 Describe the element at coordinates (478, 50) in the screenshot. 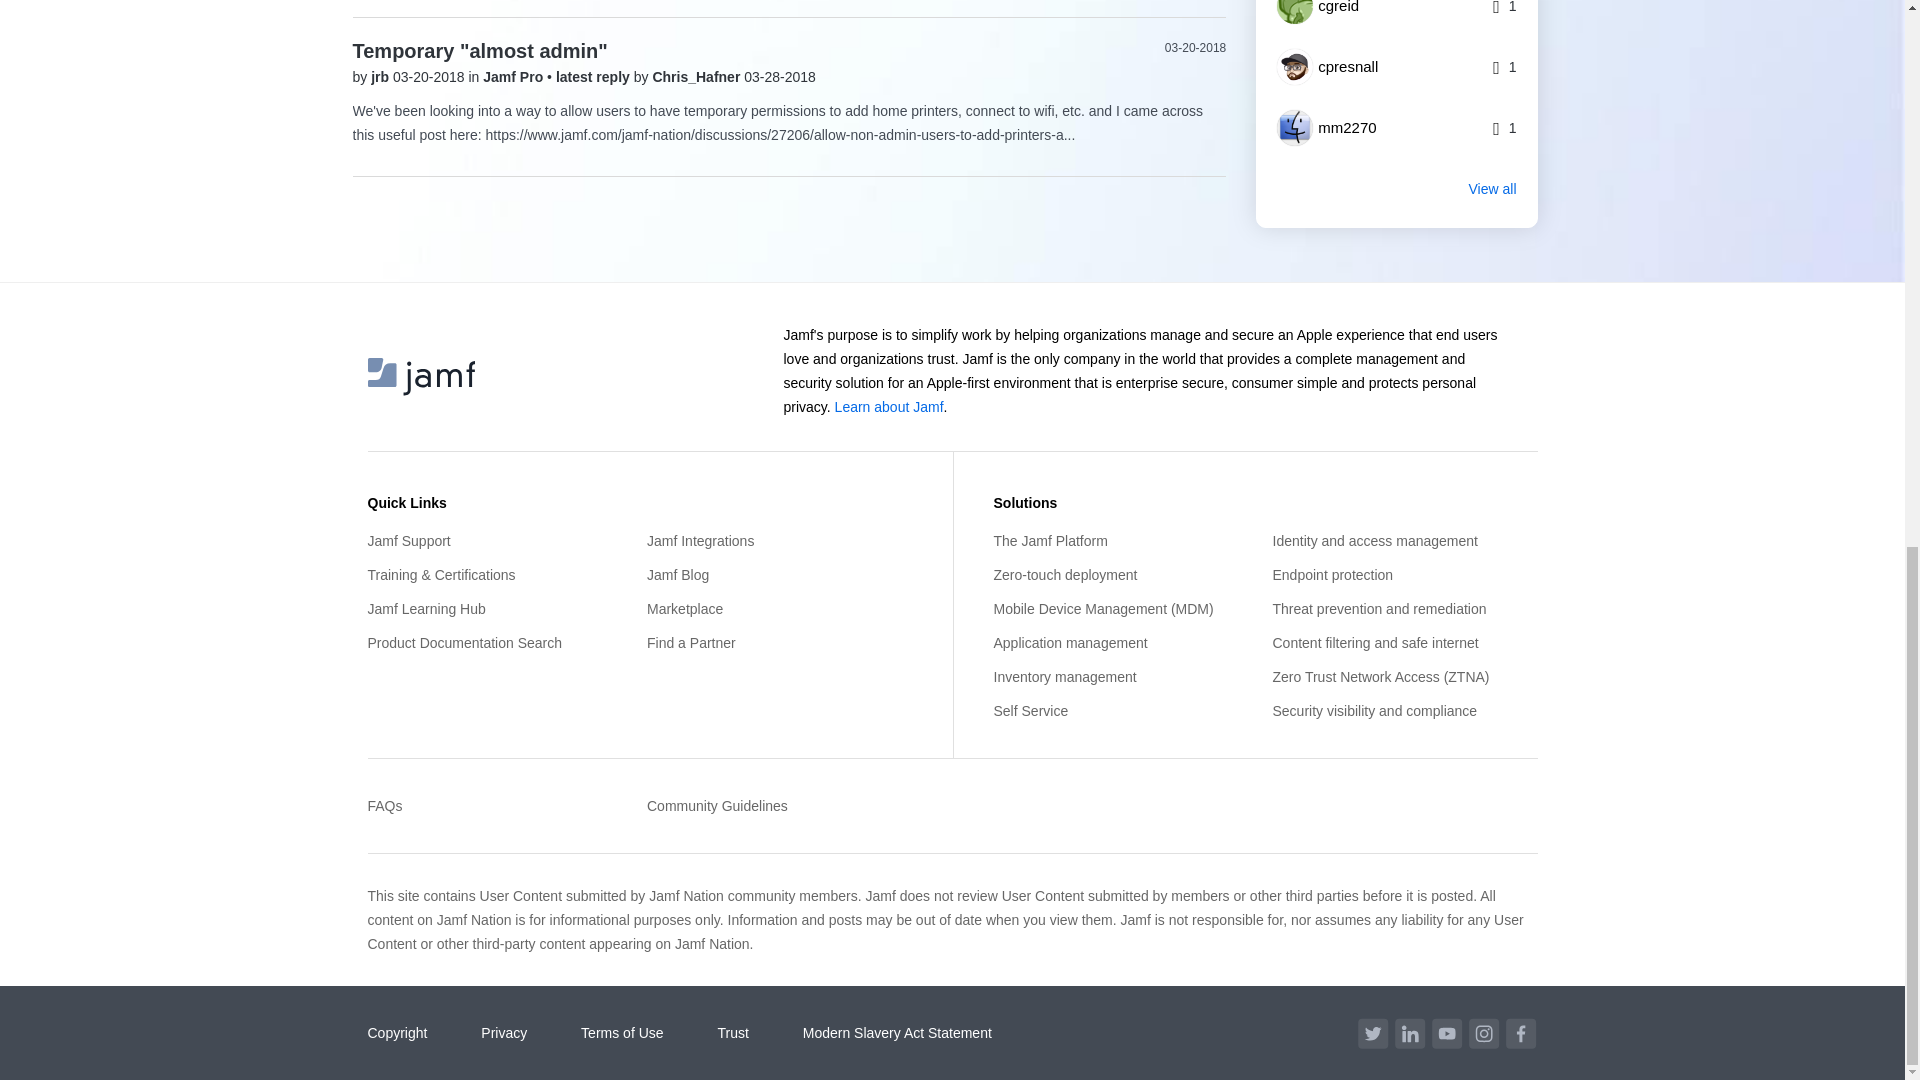

I see `Temporary "almost admin"` at that location.